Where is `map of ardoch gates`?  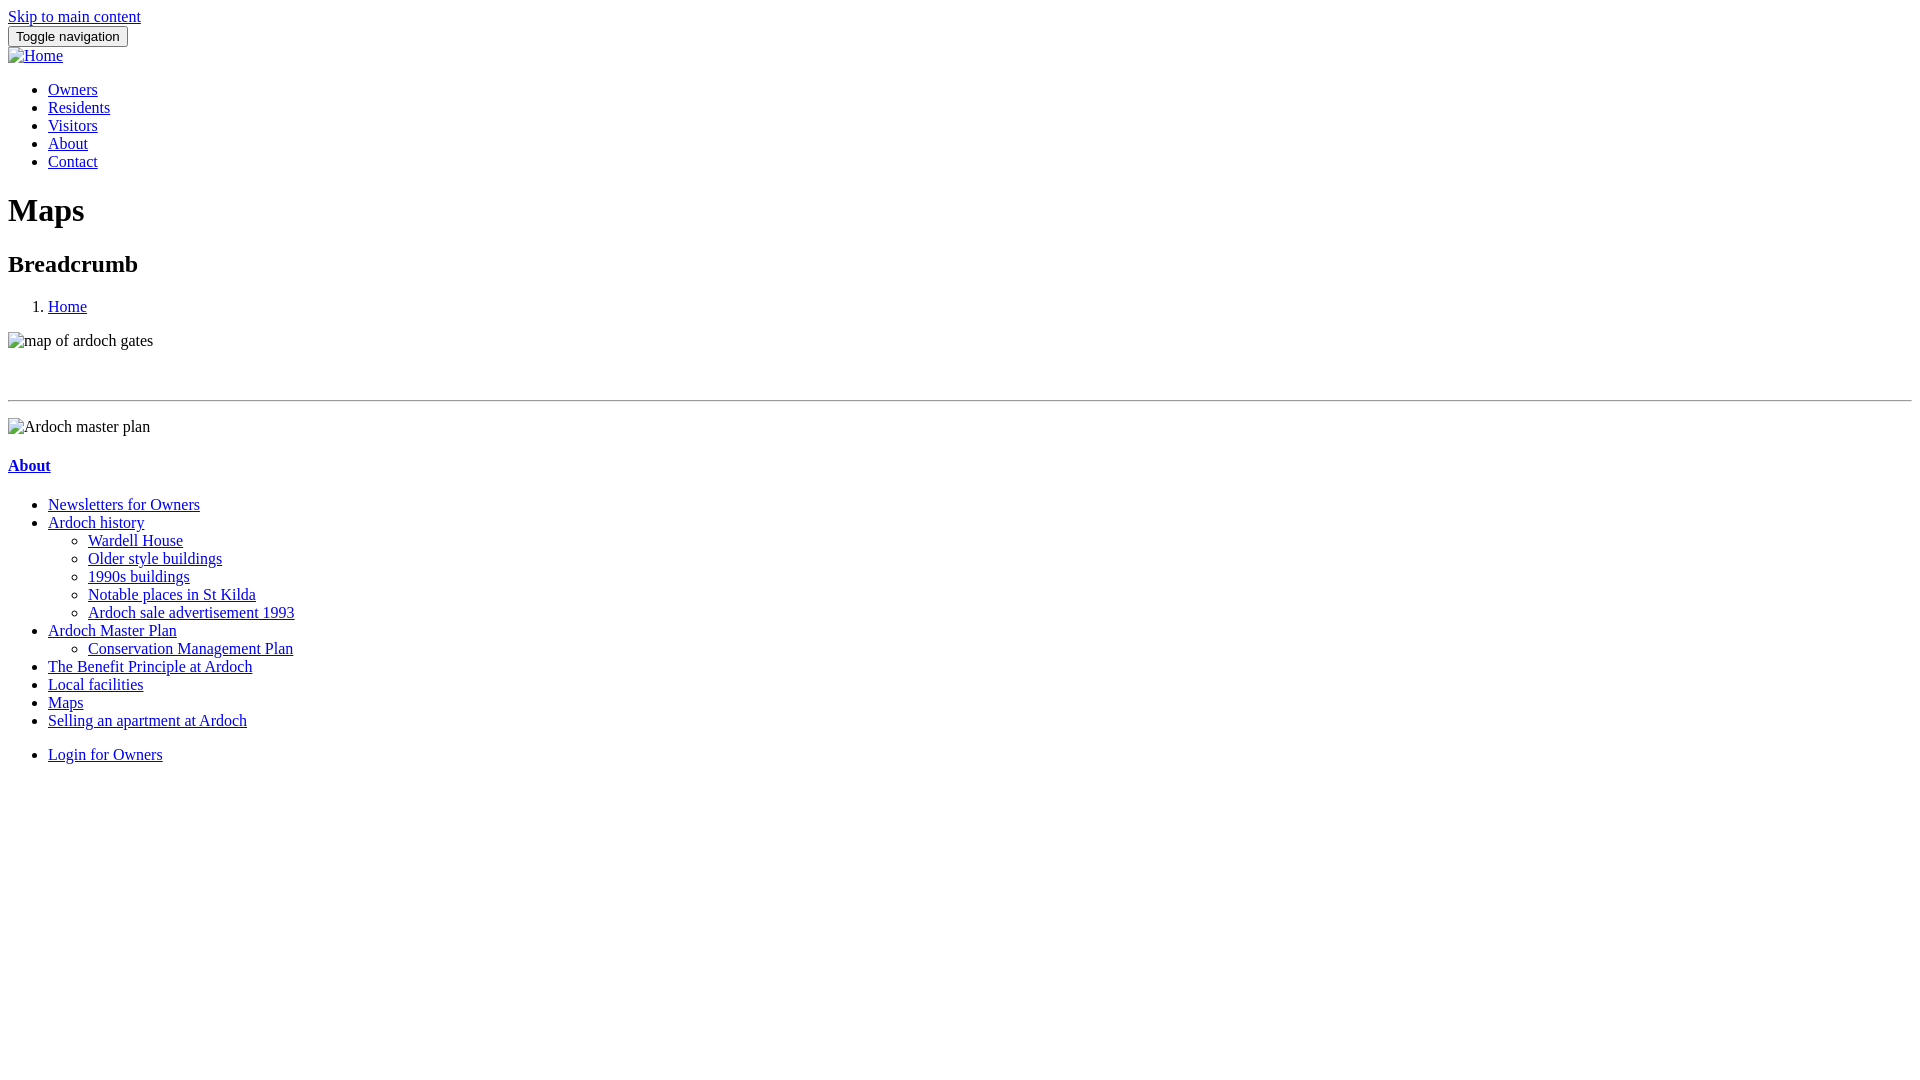
map of ardoch gates is located at coordinates (80, 341).